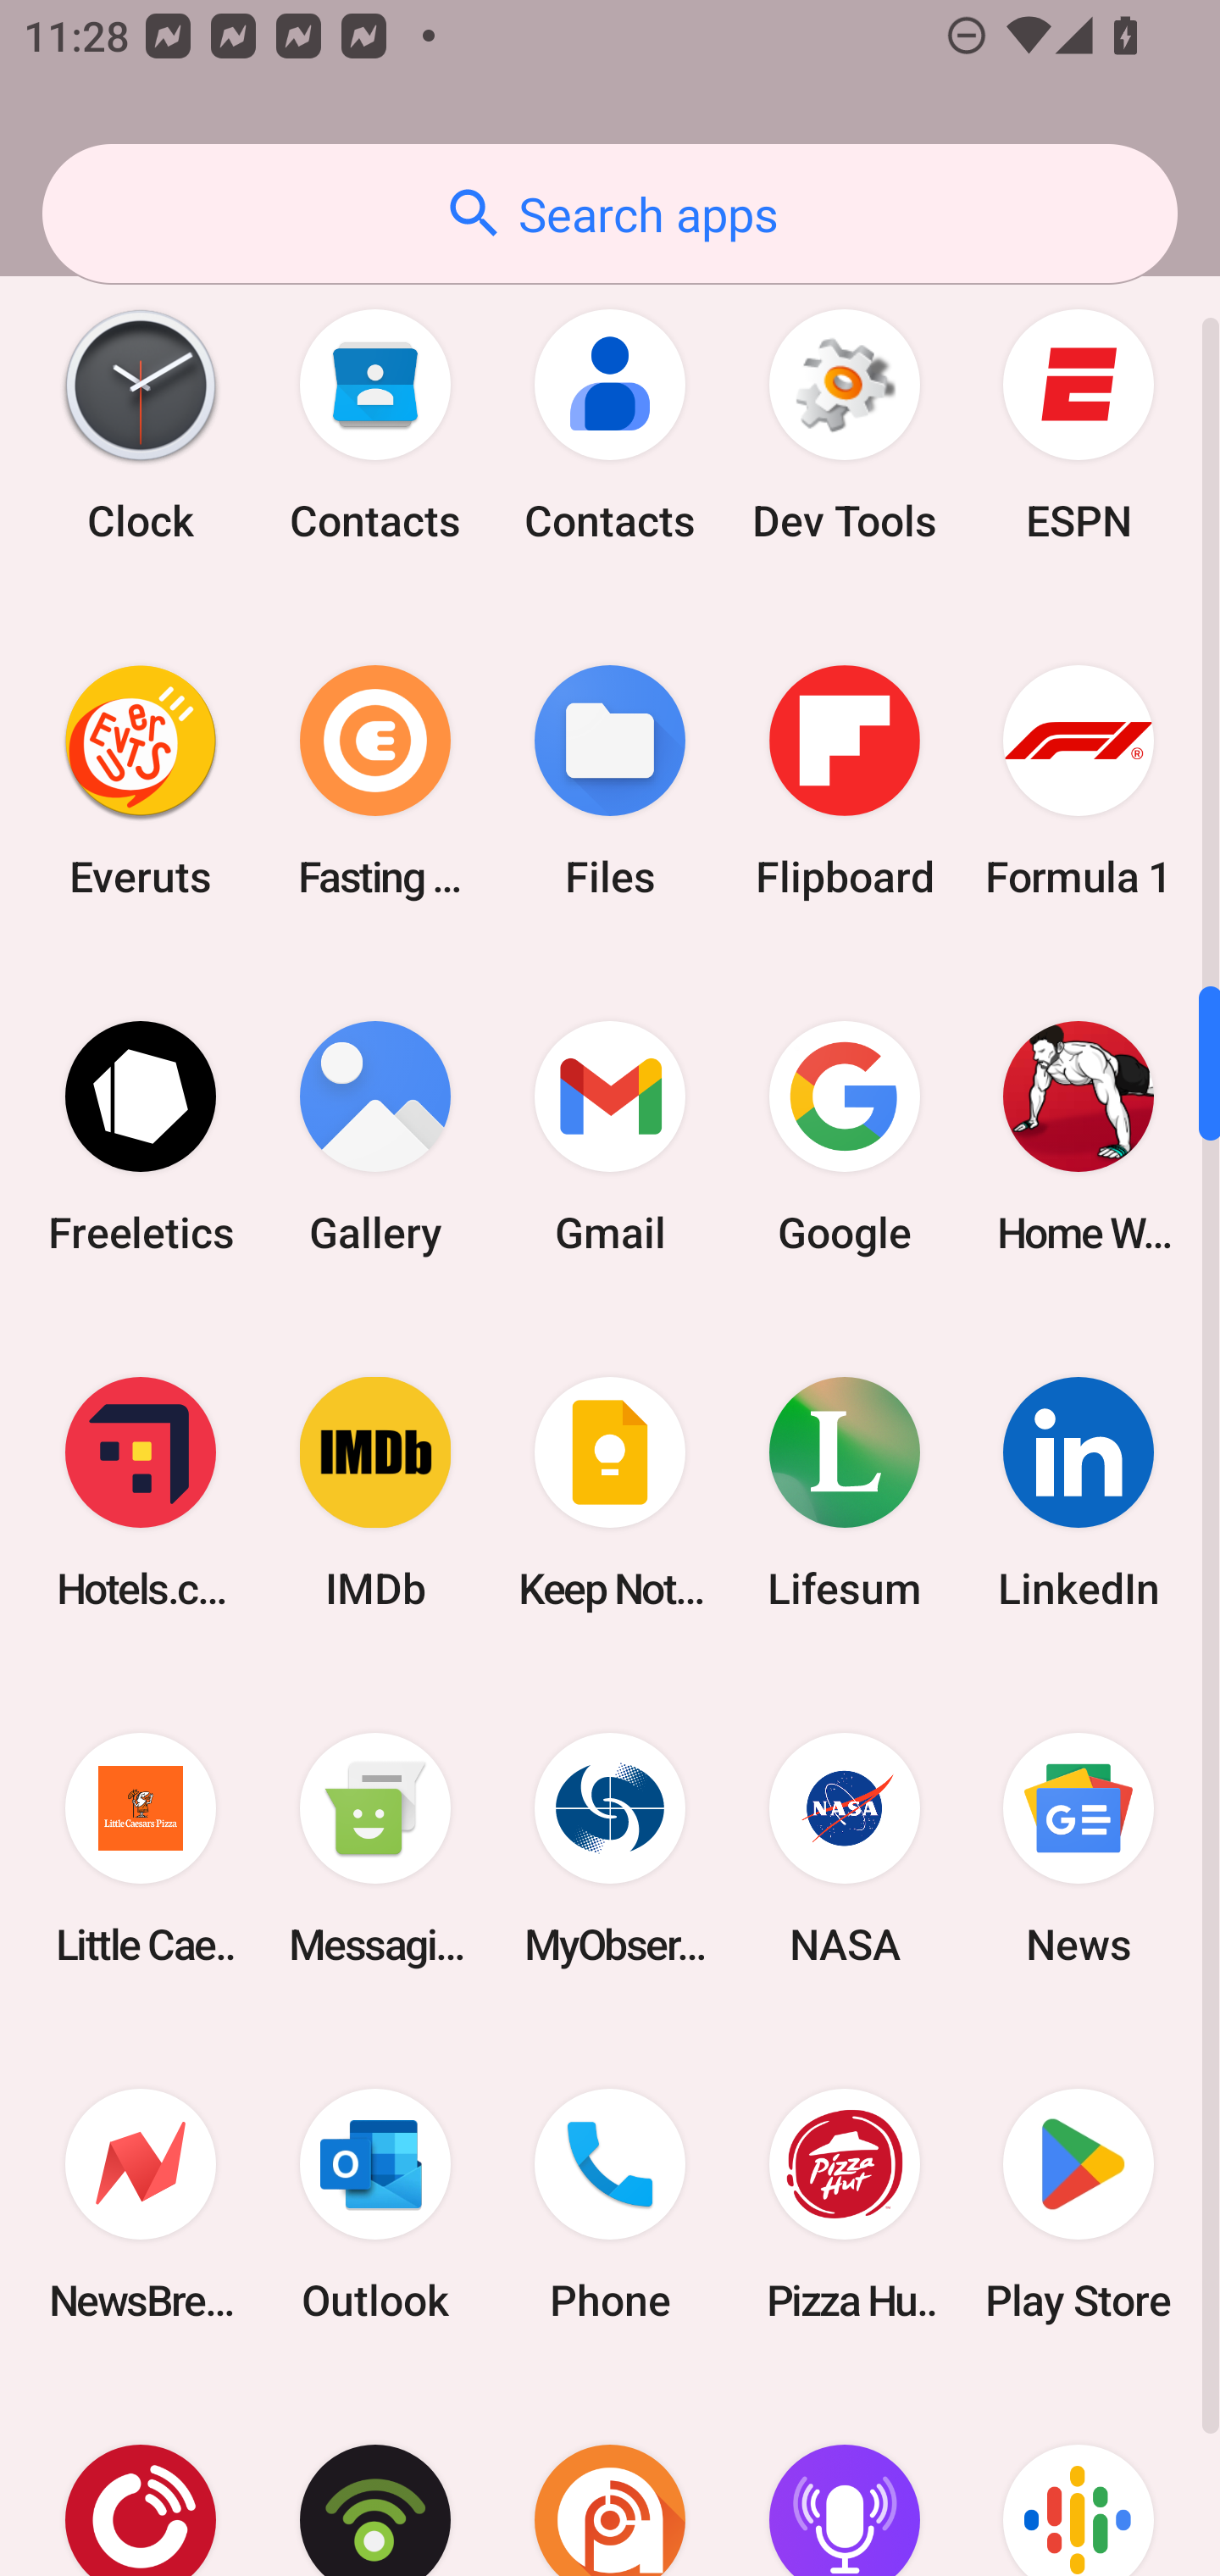  I want to click on Podcast Player, so click(844, 2479).